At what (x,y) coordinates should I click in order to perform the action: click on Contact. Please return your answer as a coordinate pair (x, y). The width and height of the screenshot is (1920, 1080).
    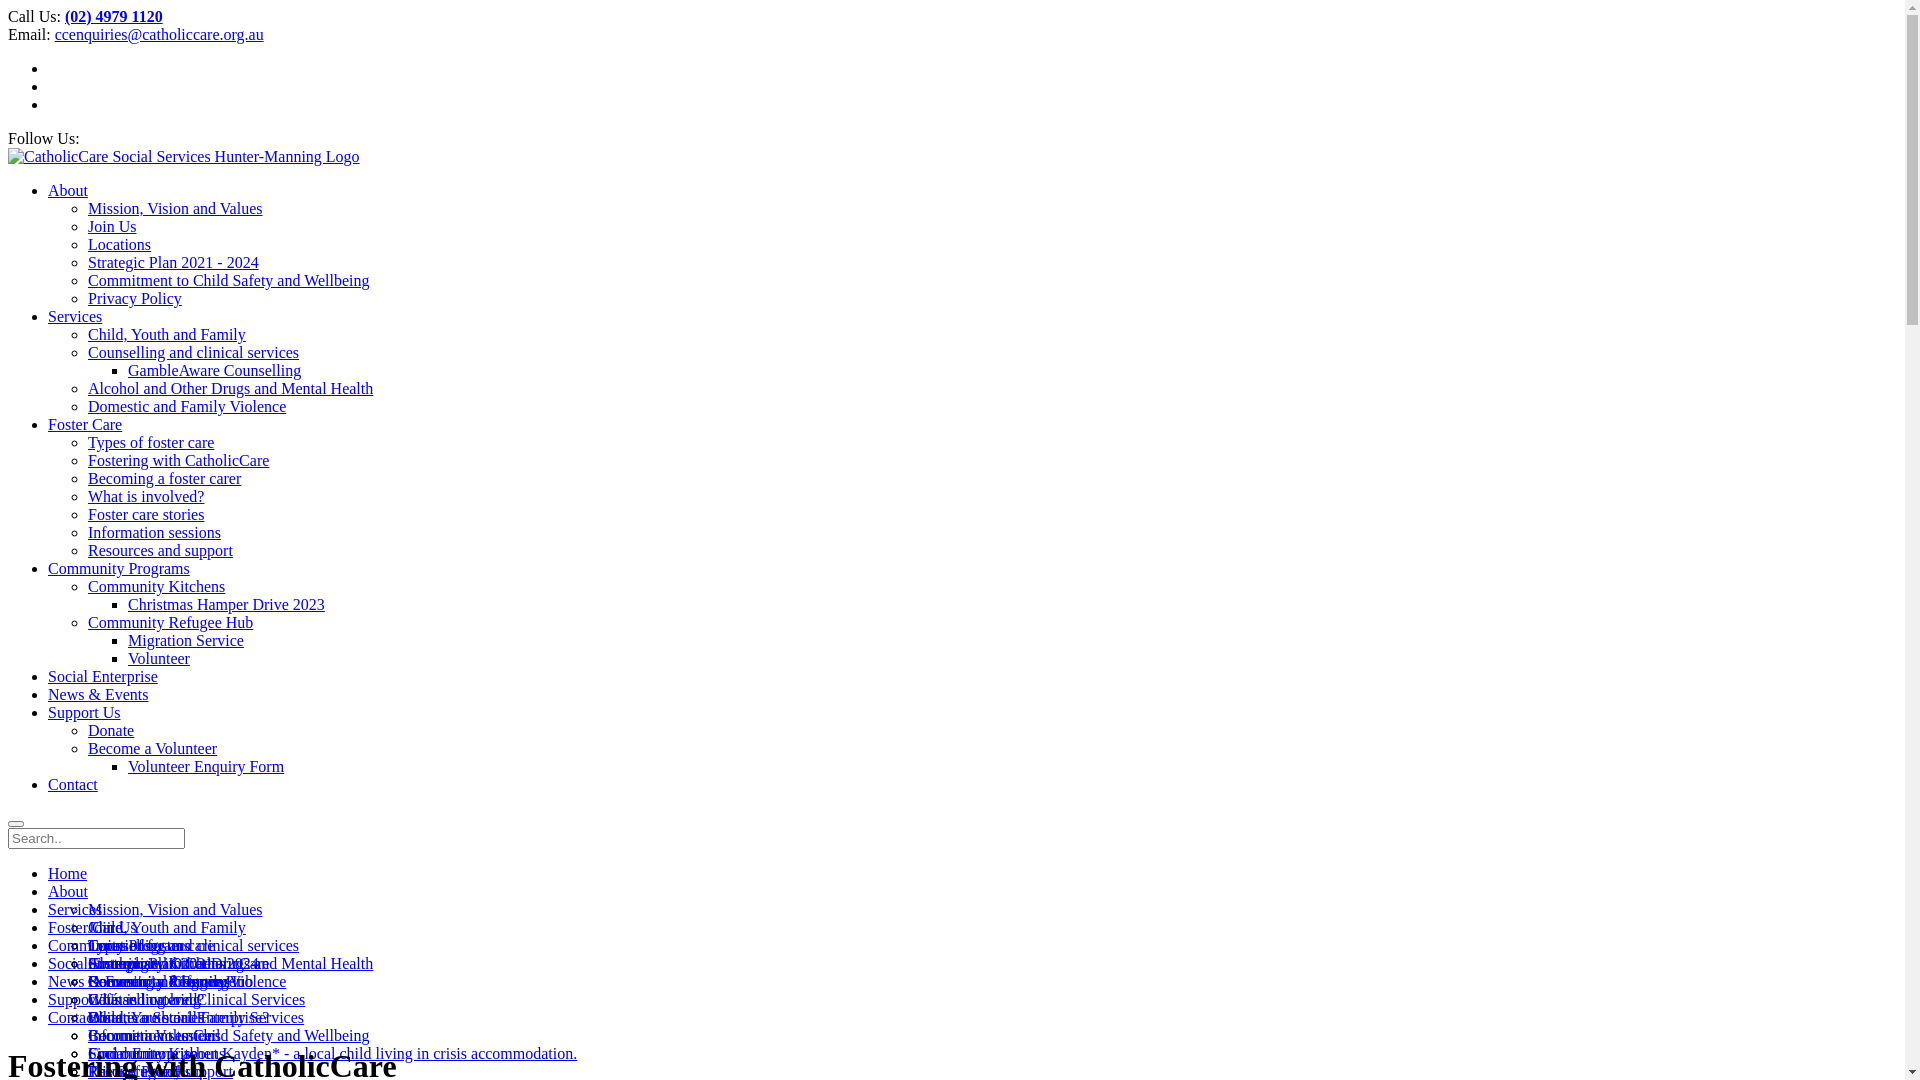
    Looking at the image, I should click on (73, 784).